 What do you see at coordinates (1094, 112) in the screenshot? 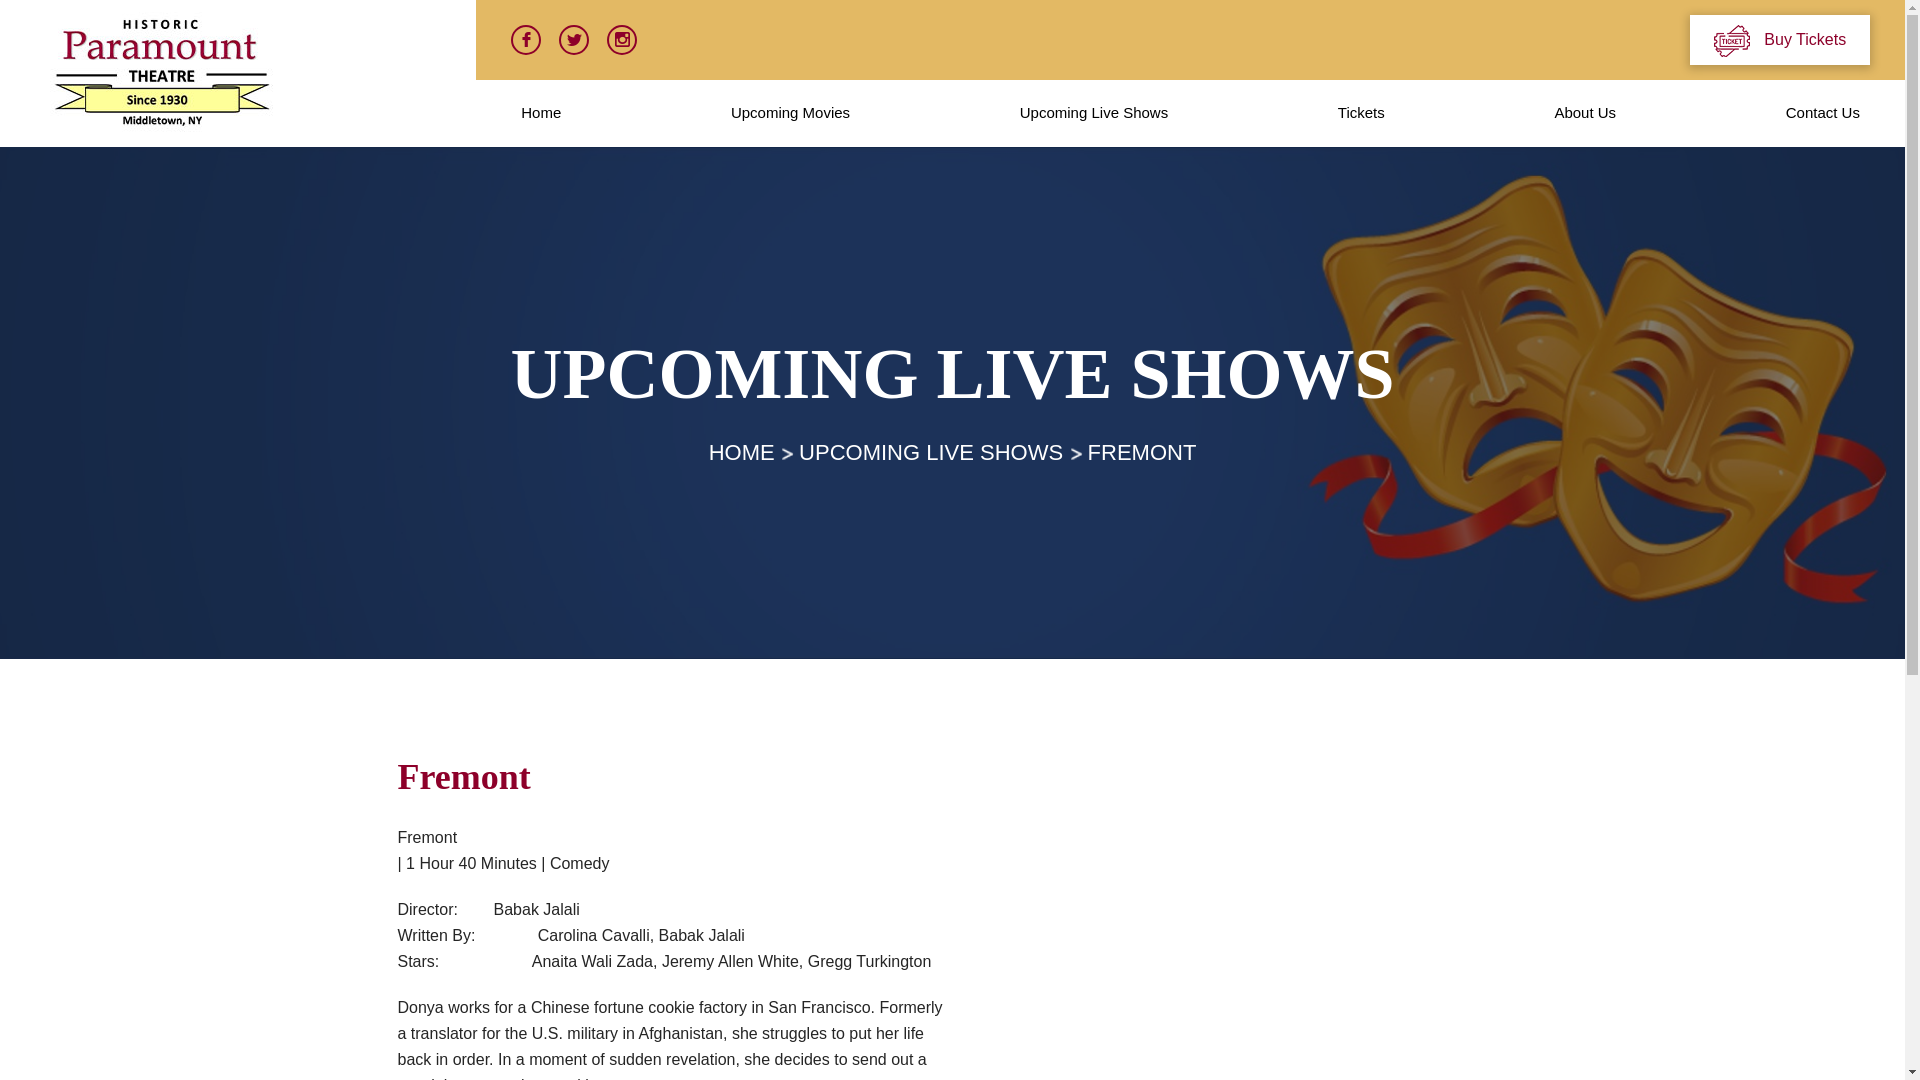
I see `Upcoming Live Shows` at bounding box center [1094, 112].